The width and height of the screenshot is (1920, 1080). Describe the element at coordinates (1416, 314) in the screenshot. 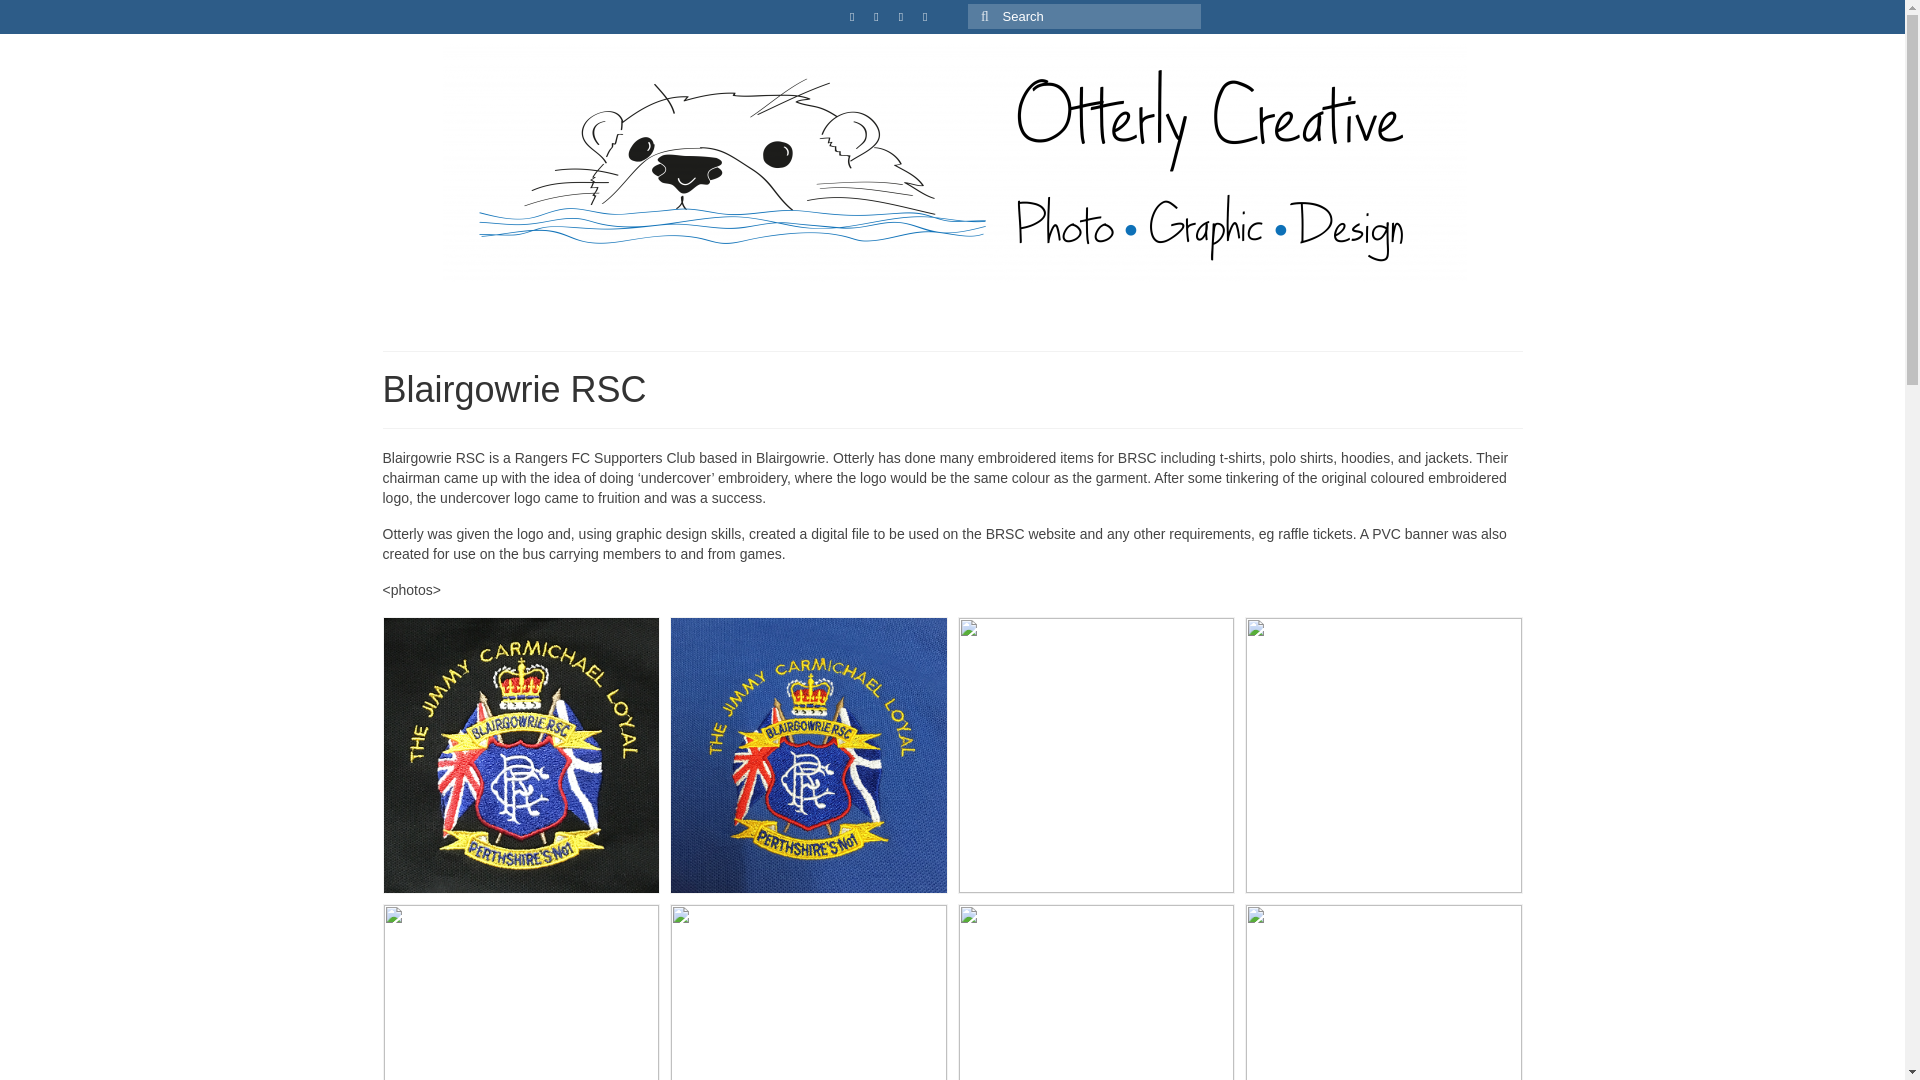

I see `Personalised Items` at that location.